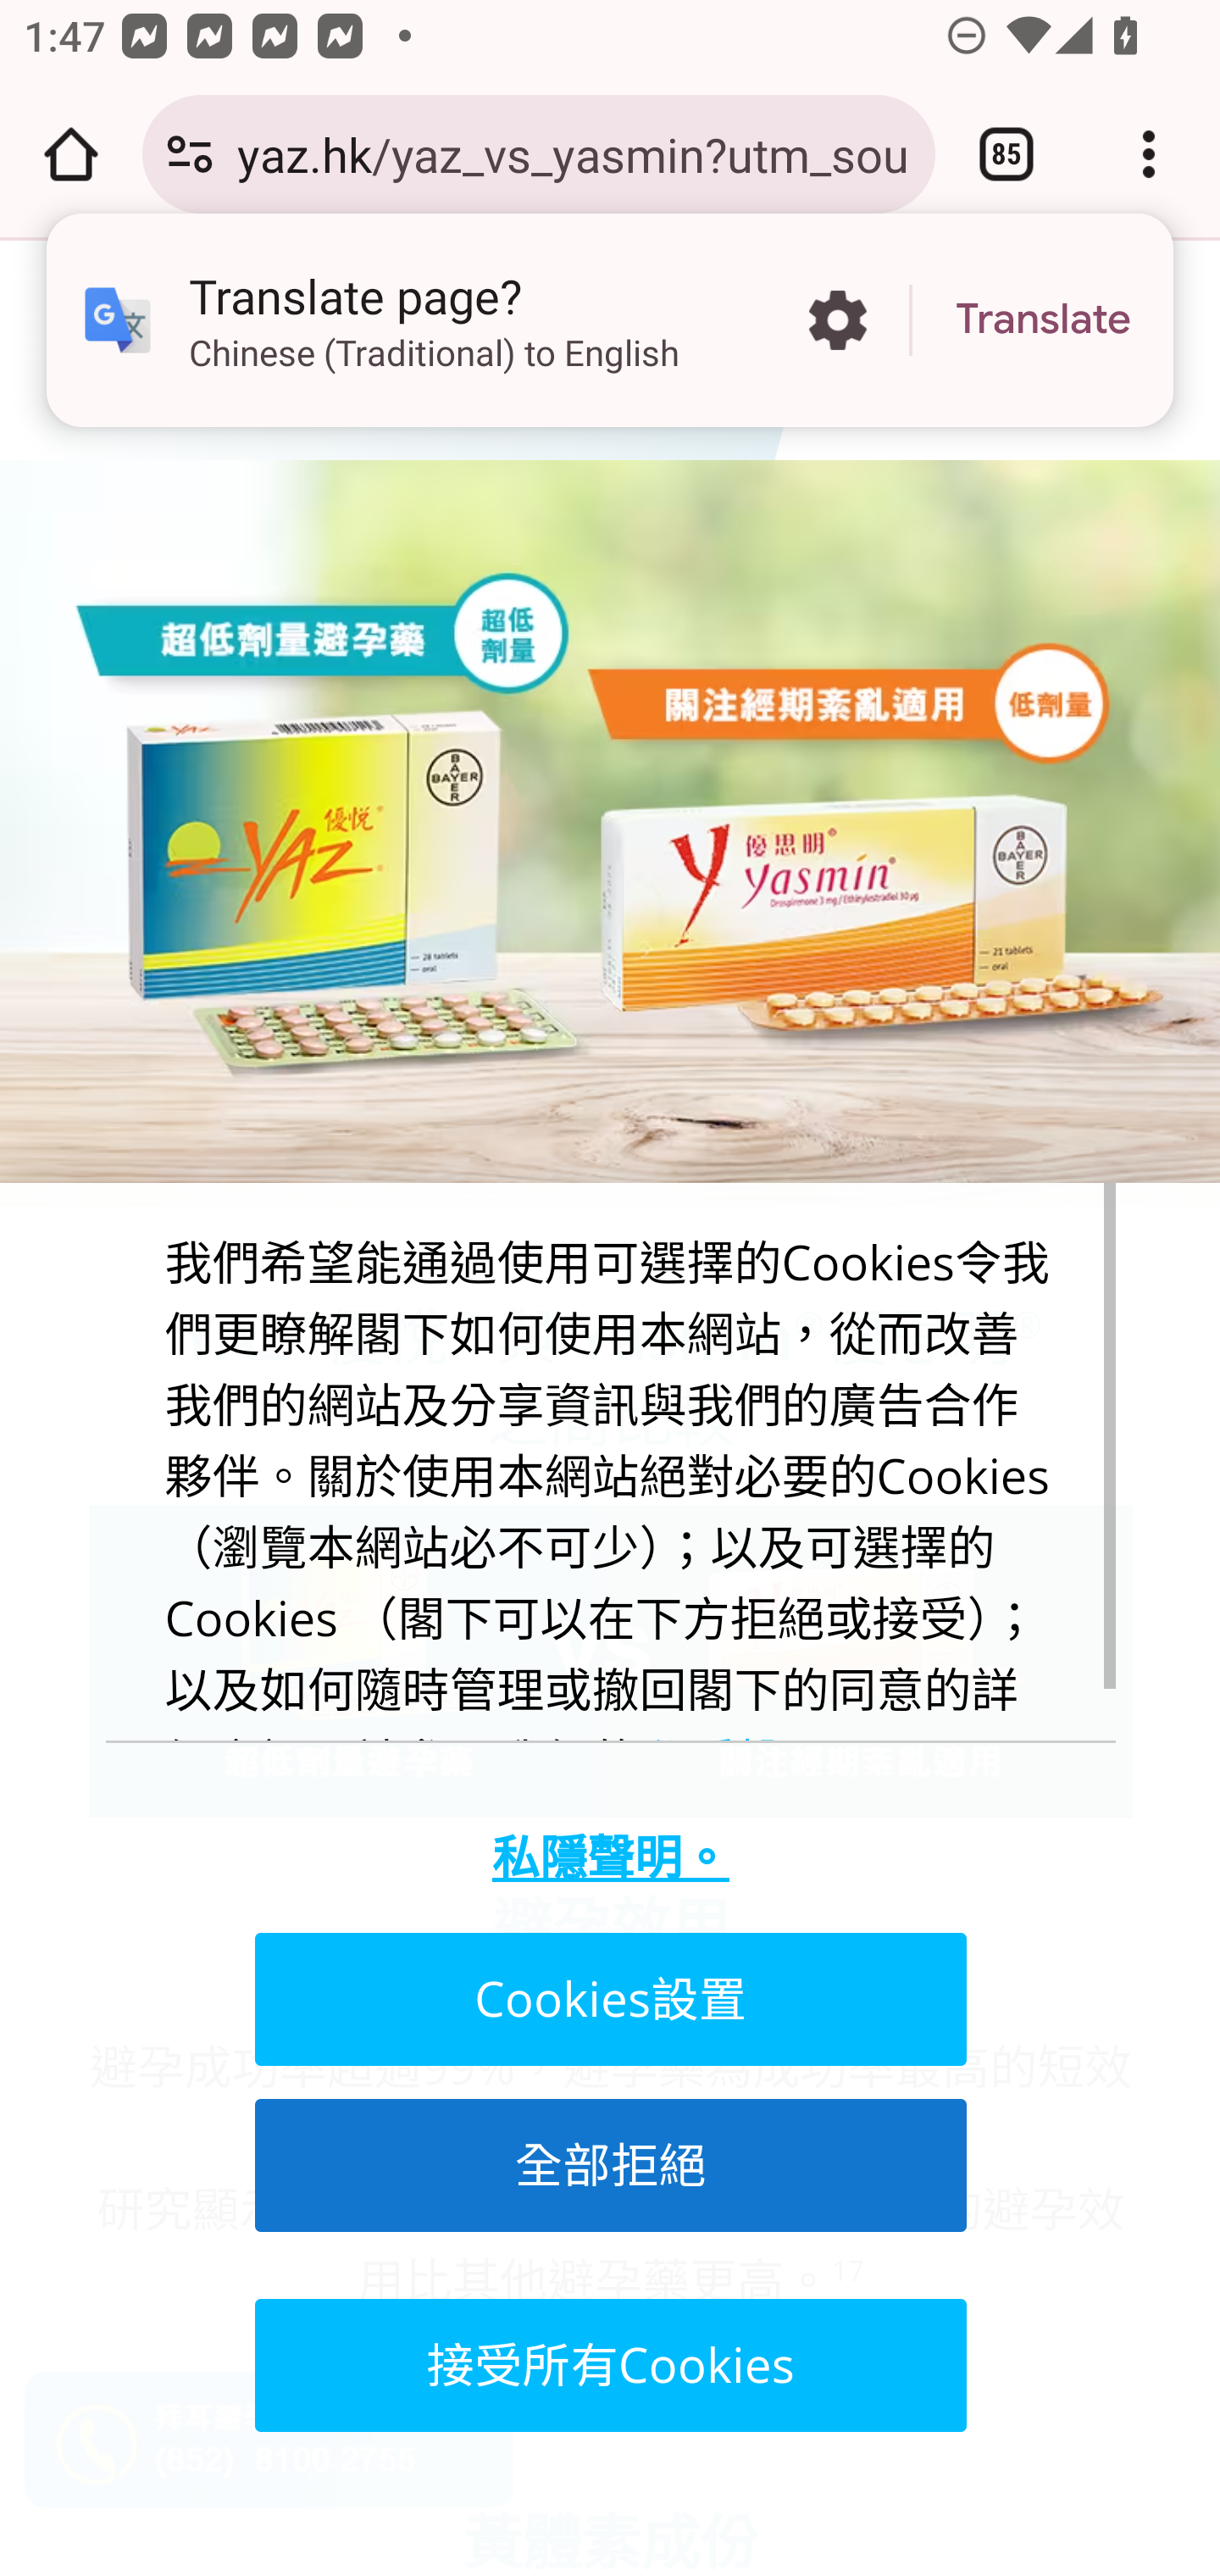 Image resolution: width=1220 pixels, height=2576 pixels. Describe the element at coordinates (124, 349) in the screenshot. I see `line Toggle burger menu` at that location.